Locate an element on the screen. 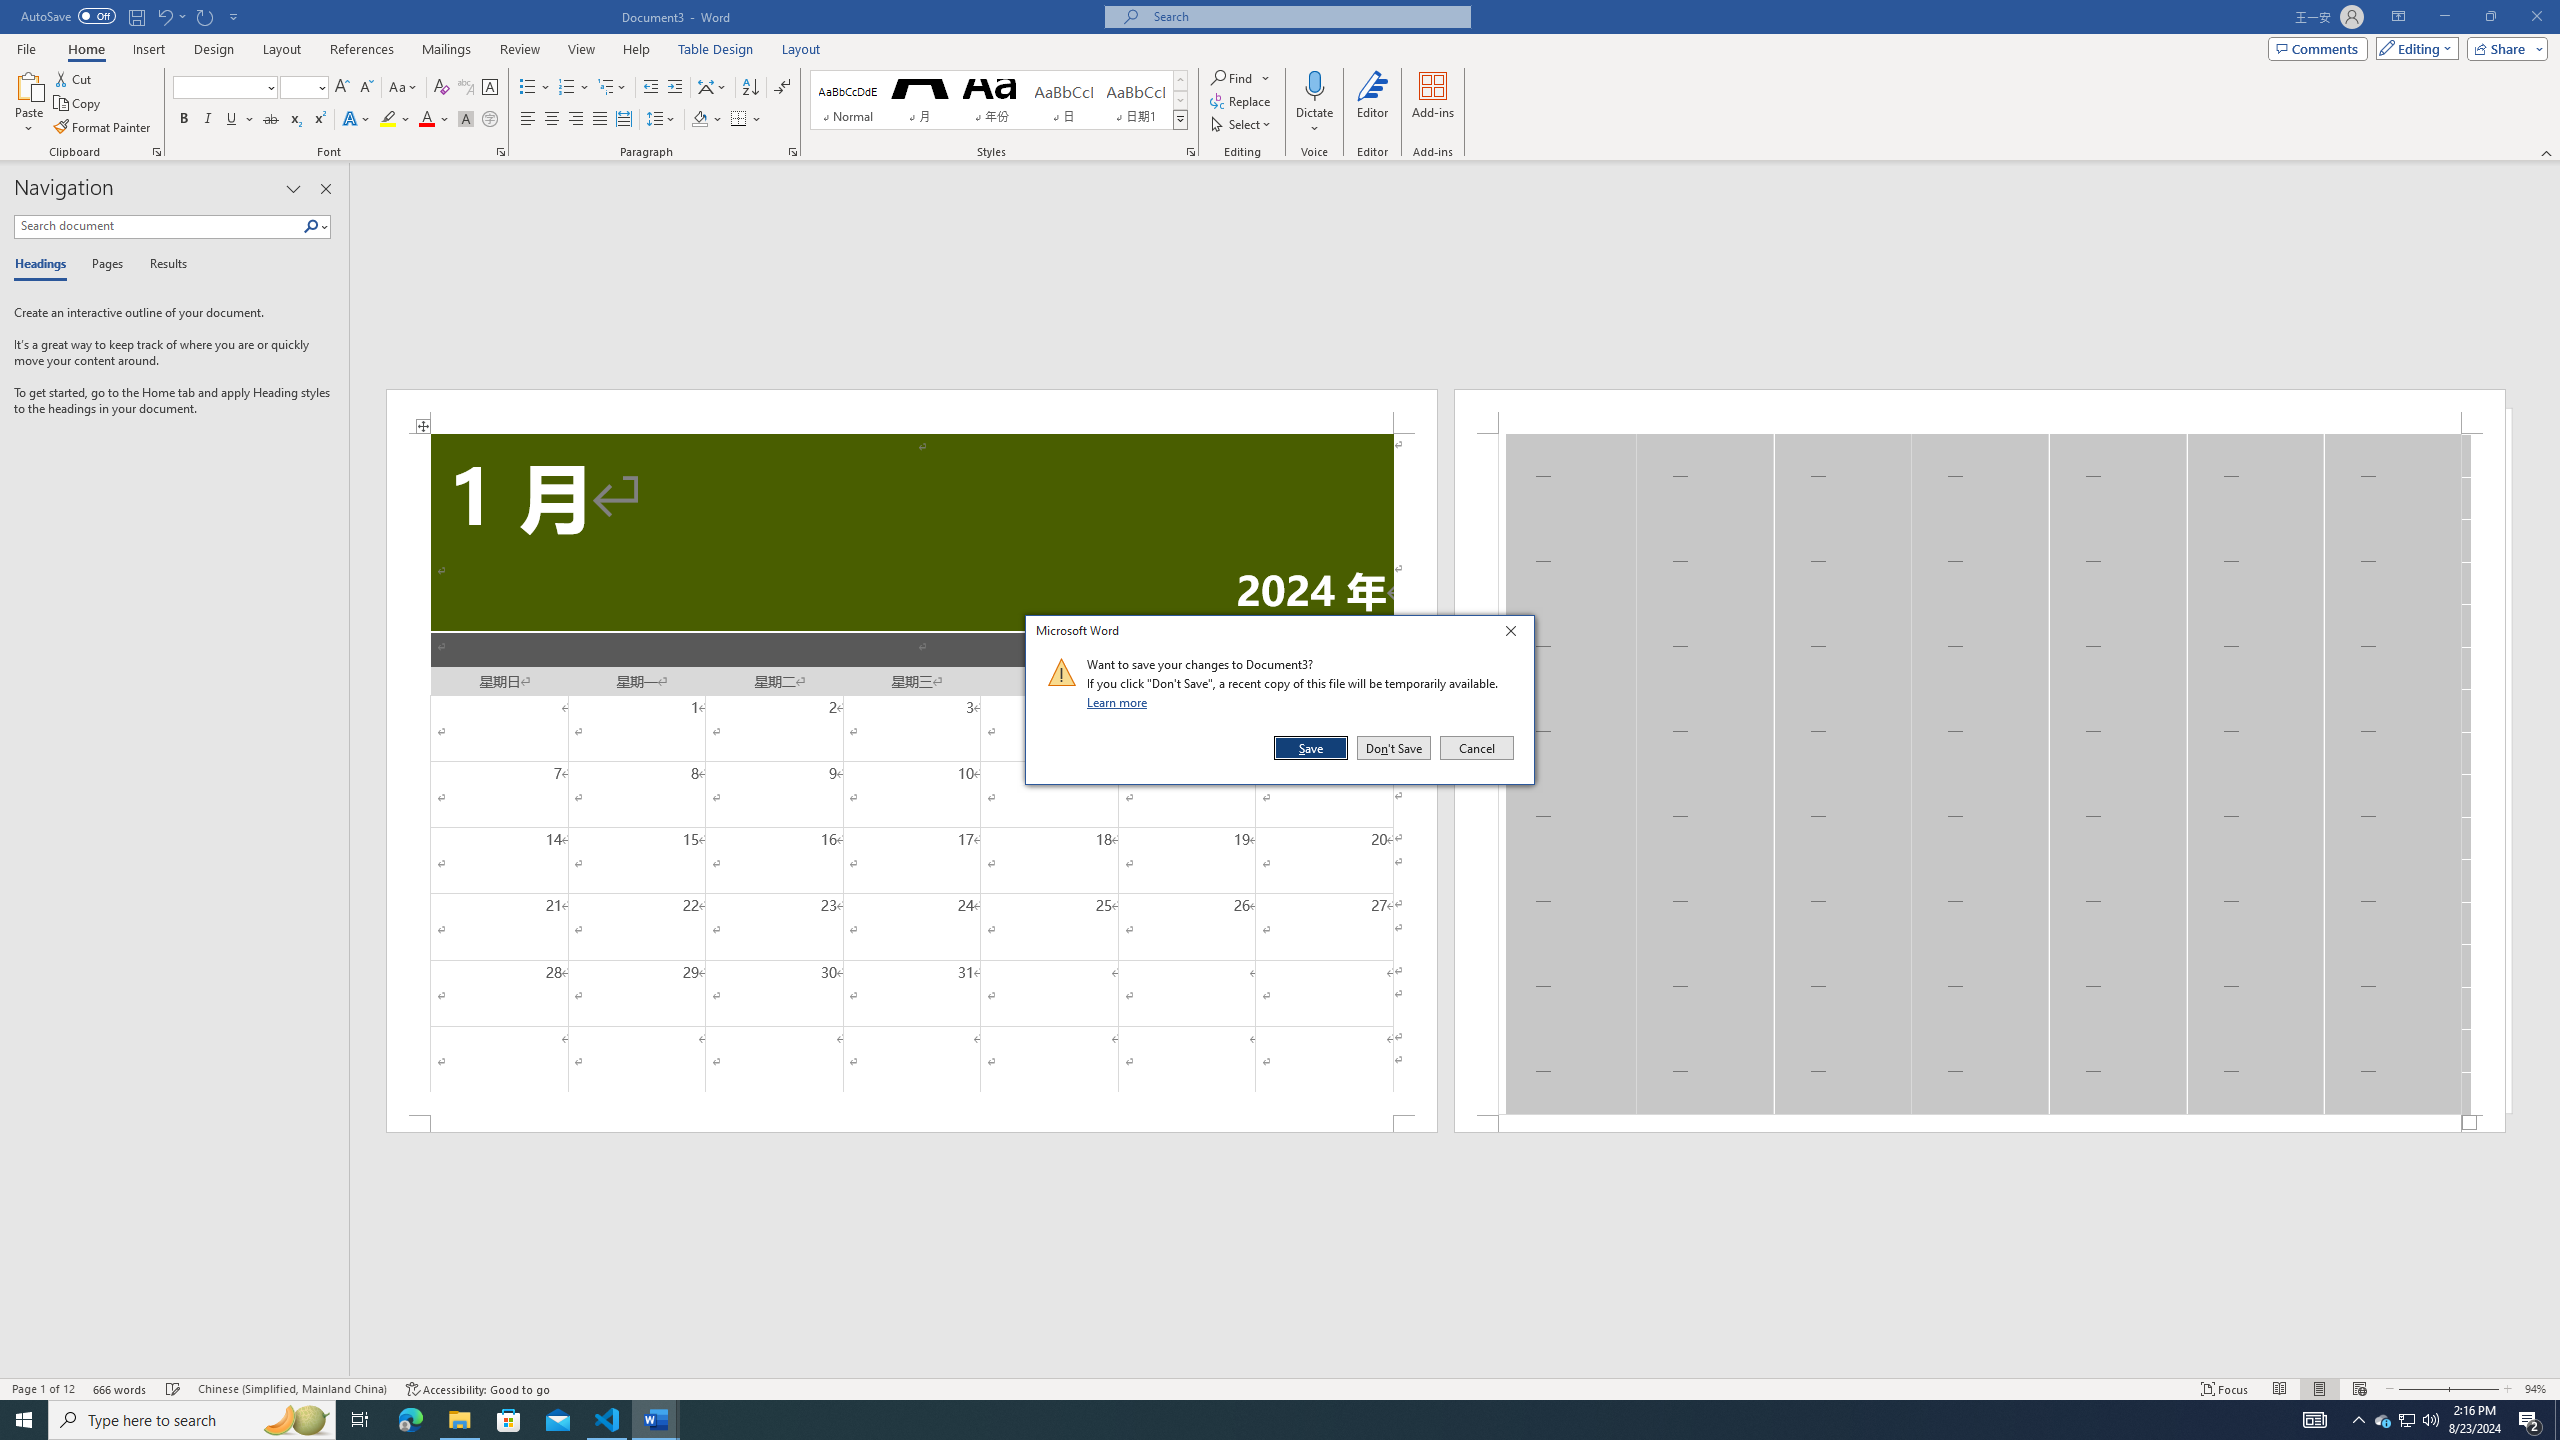 This screenshot has height=1440, width=2560. Header -Section 1- is located at coordinates (1980, 410).